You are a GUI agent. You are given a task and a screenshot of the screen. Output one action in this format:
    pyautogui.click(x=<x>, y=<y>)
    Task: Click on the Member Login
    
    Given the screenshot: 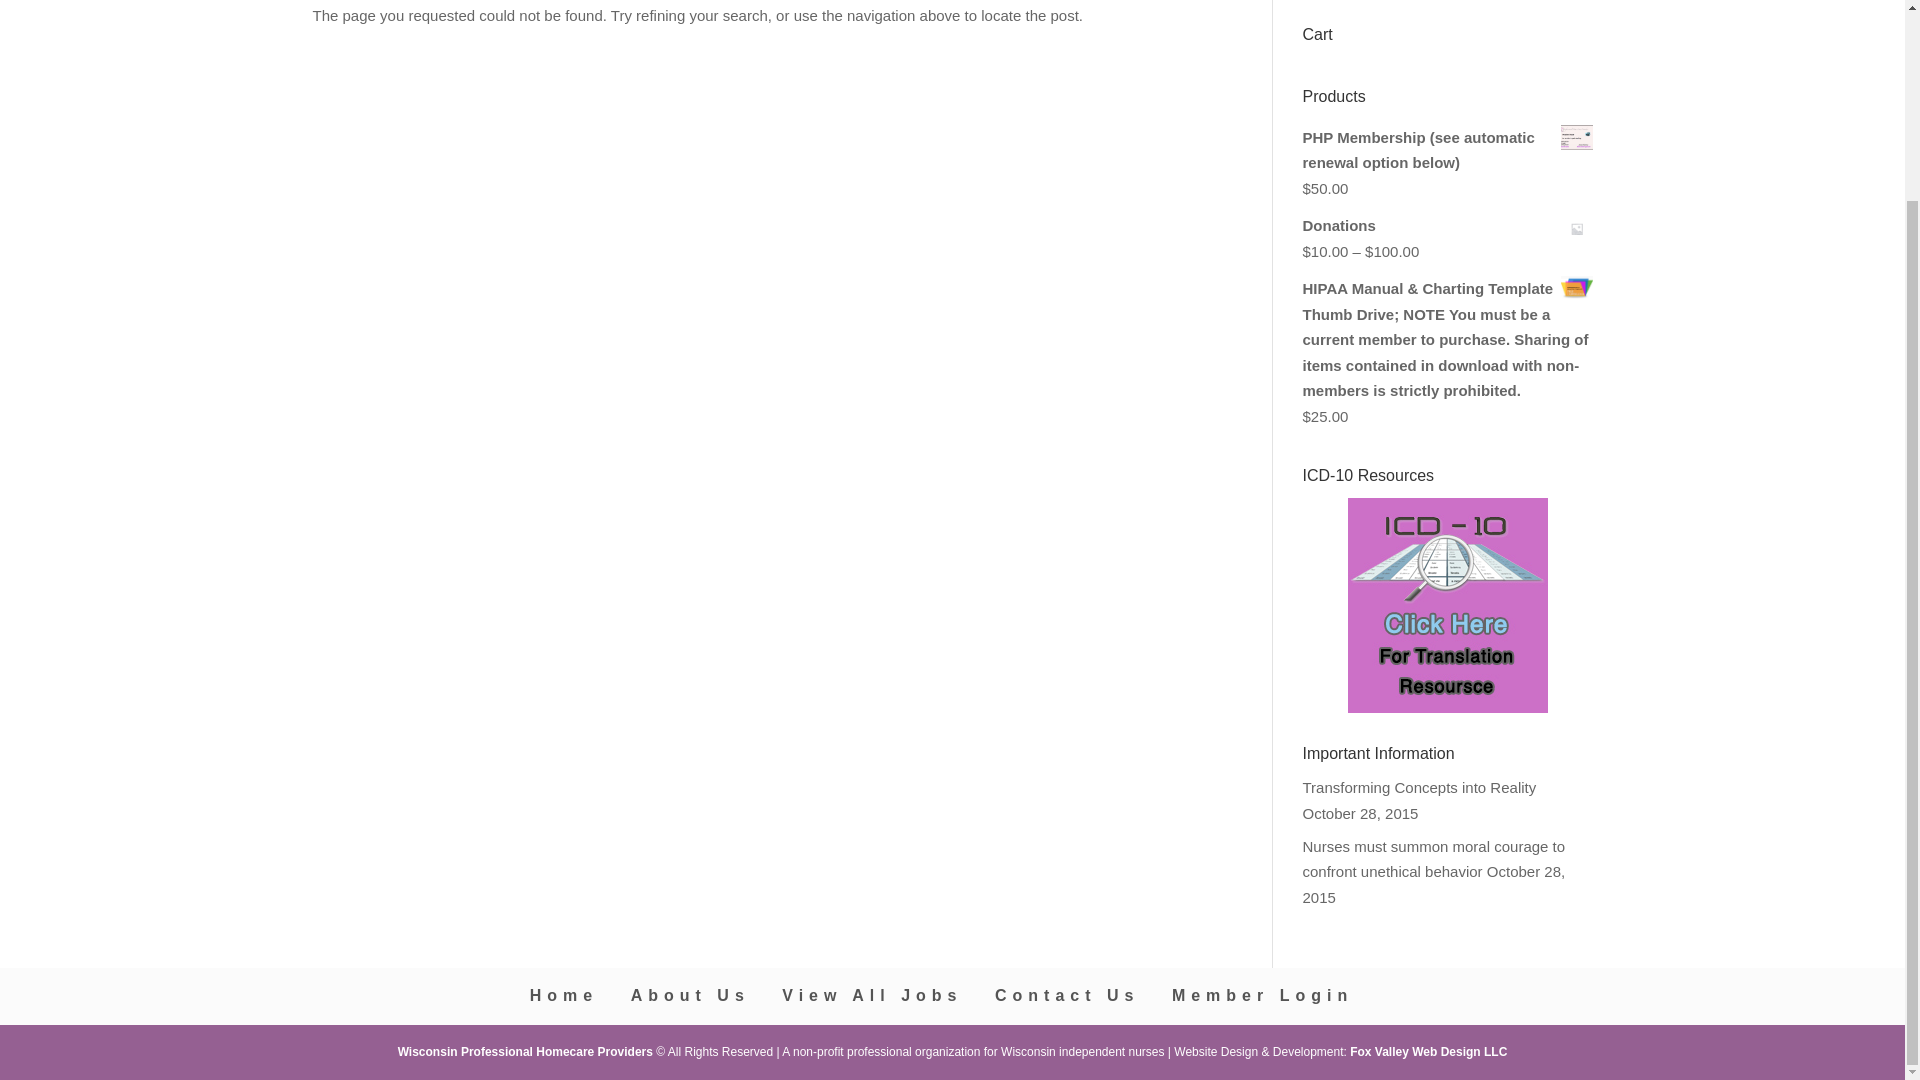 What is the action you would take?
    pyautogui.click(x=1262, y=996)
    